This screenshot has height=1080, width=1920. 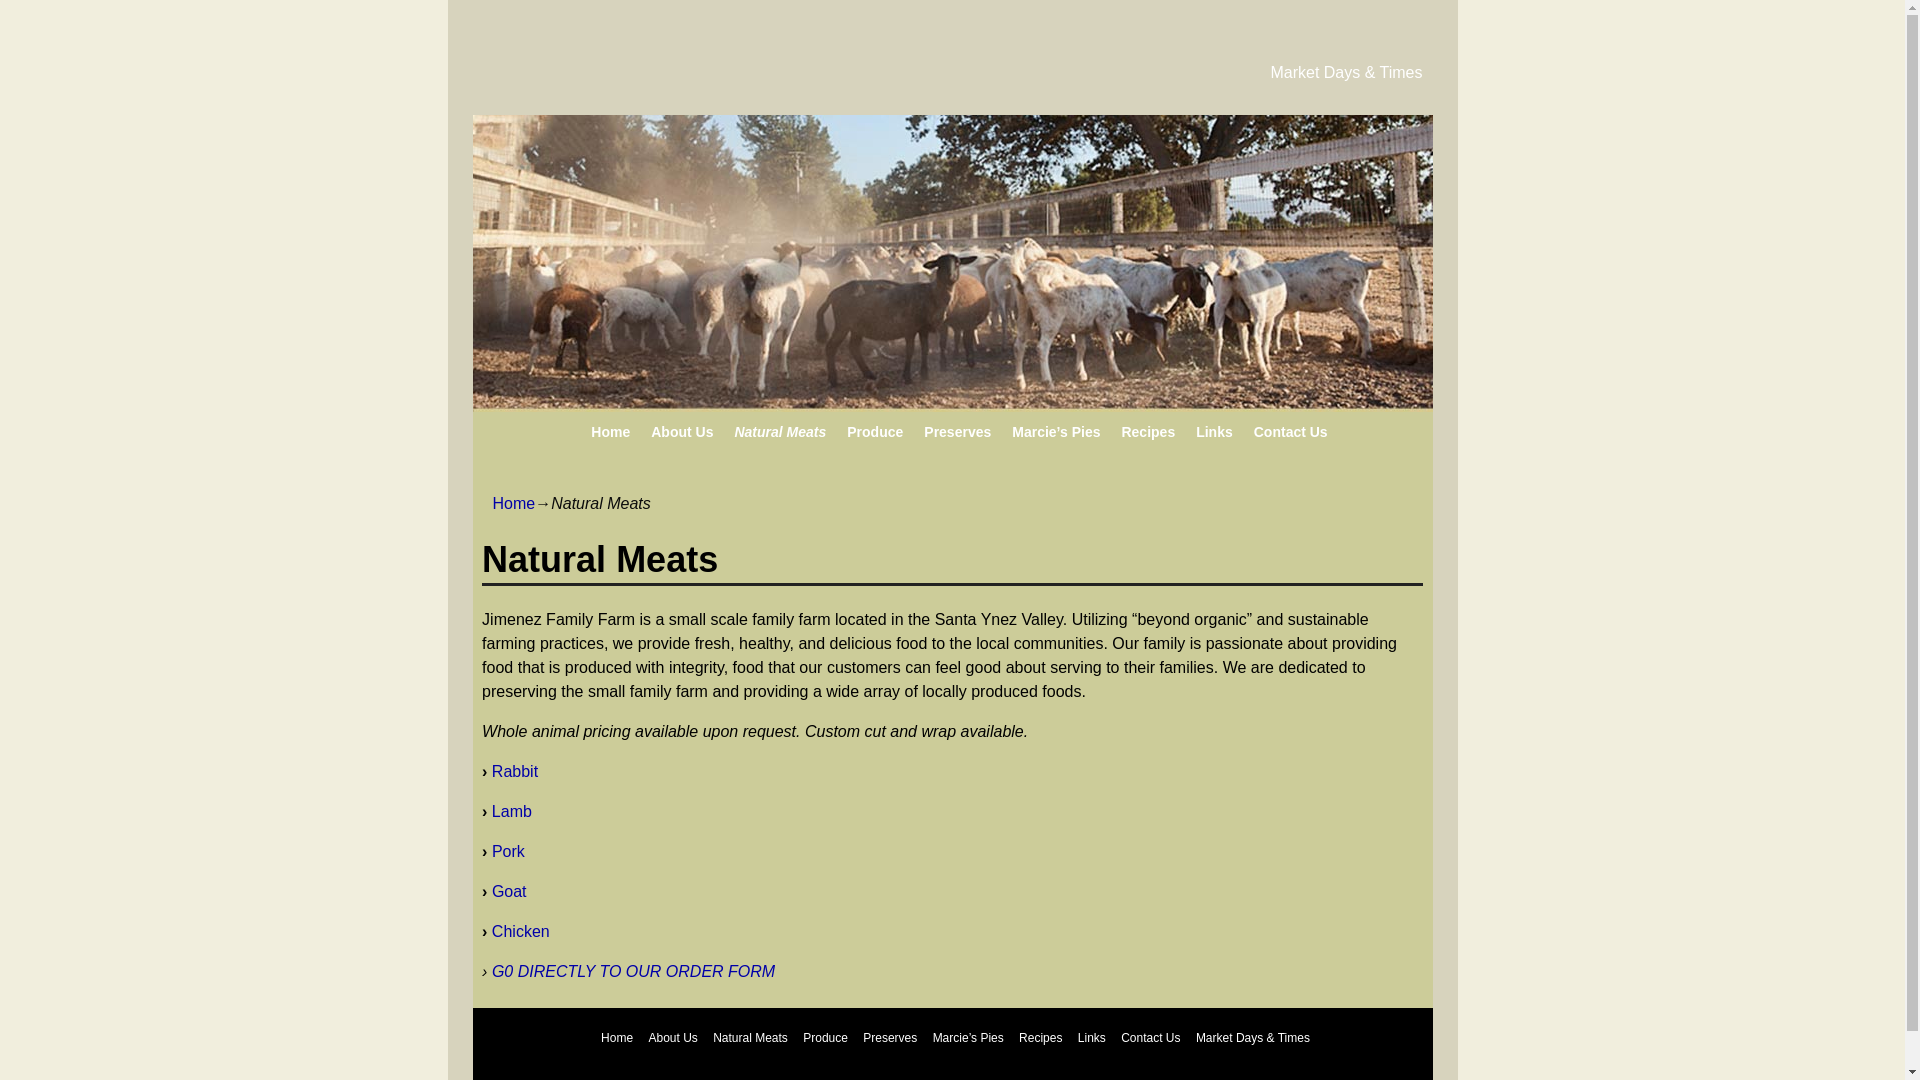 What do you see at coordinates (518, 931) in the screenshot?
I see ` Chicken` at bounding box center [518, 931].